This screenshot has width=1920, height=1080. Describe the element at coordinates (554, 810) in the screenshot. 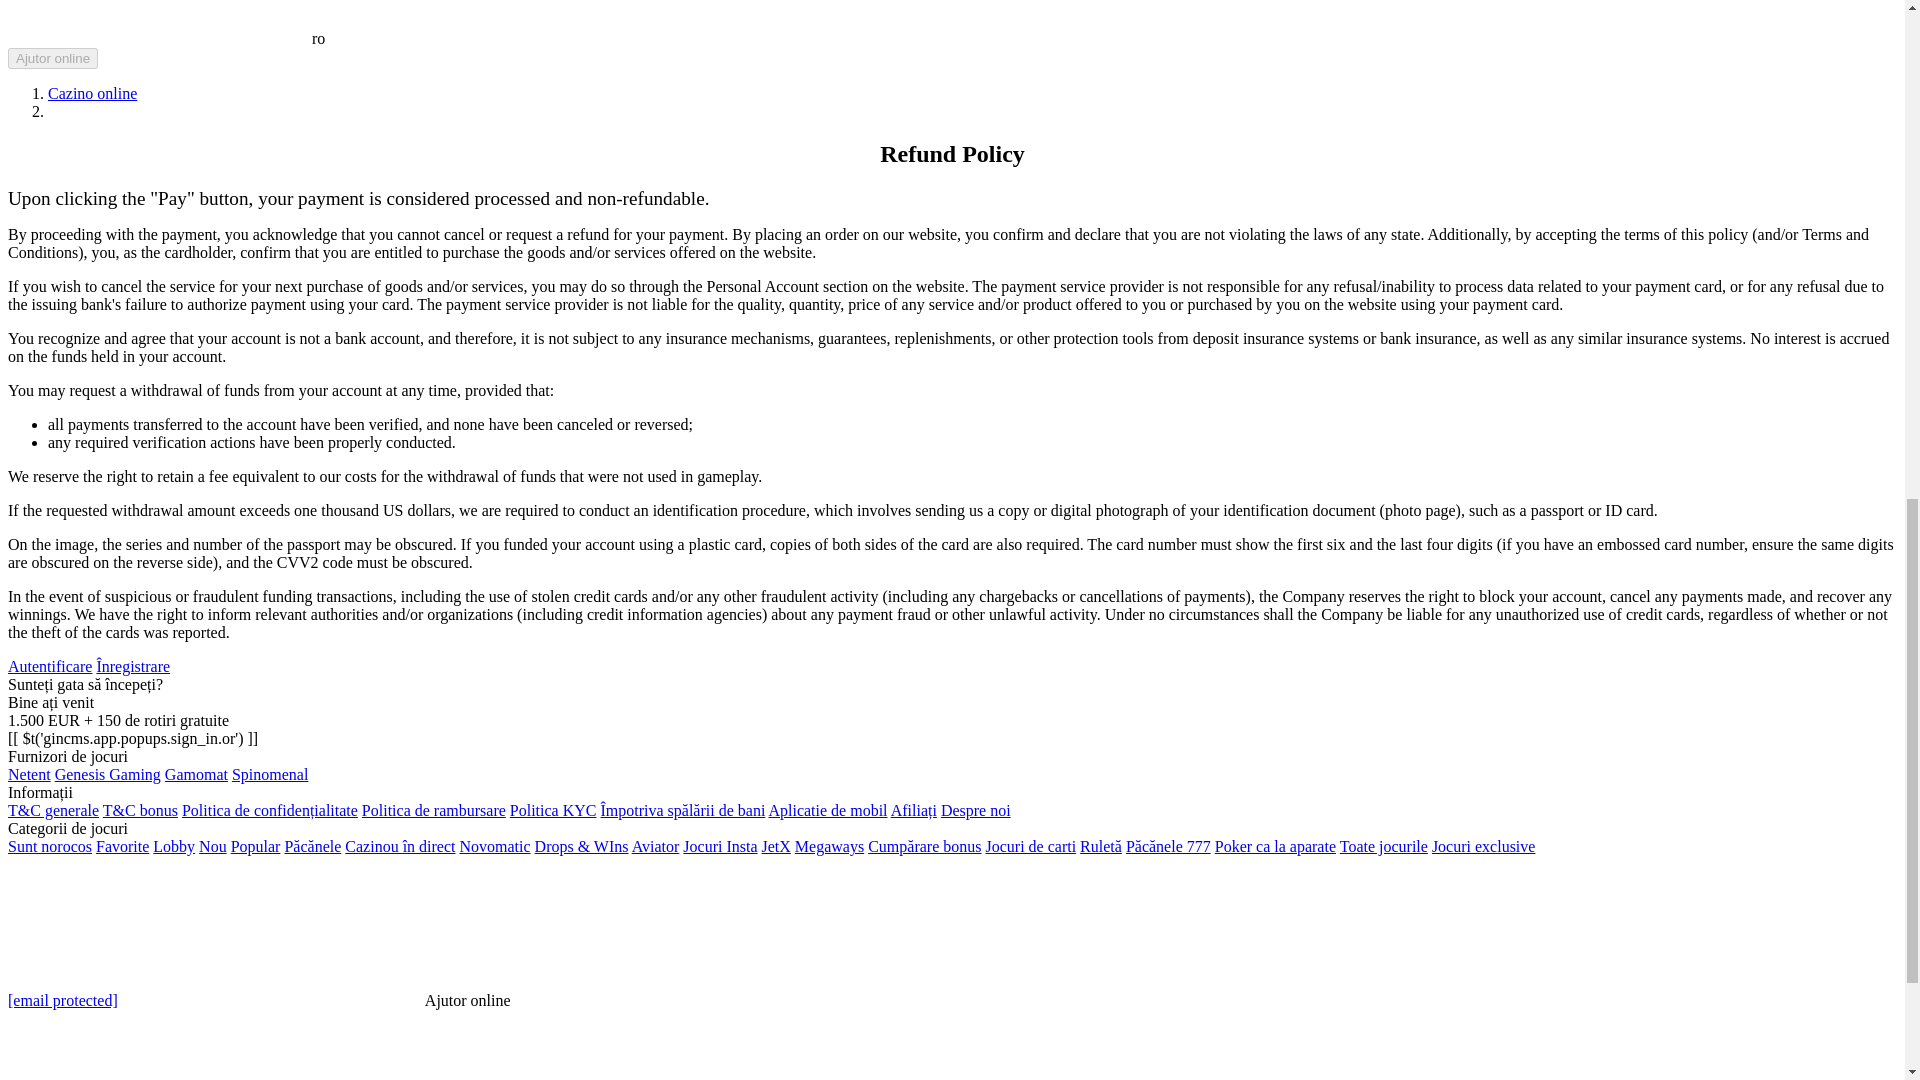

I see `Politica KYC` at that location.